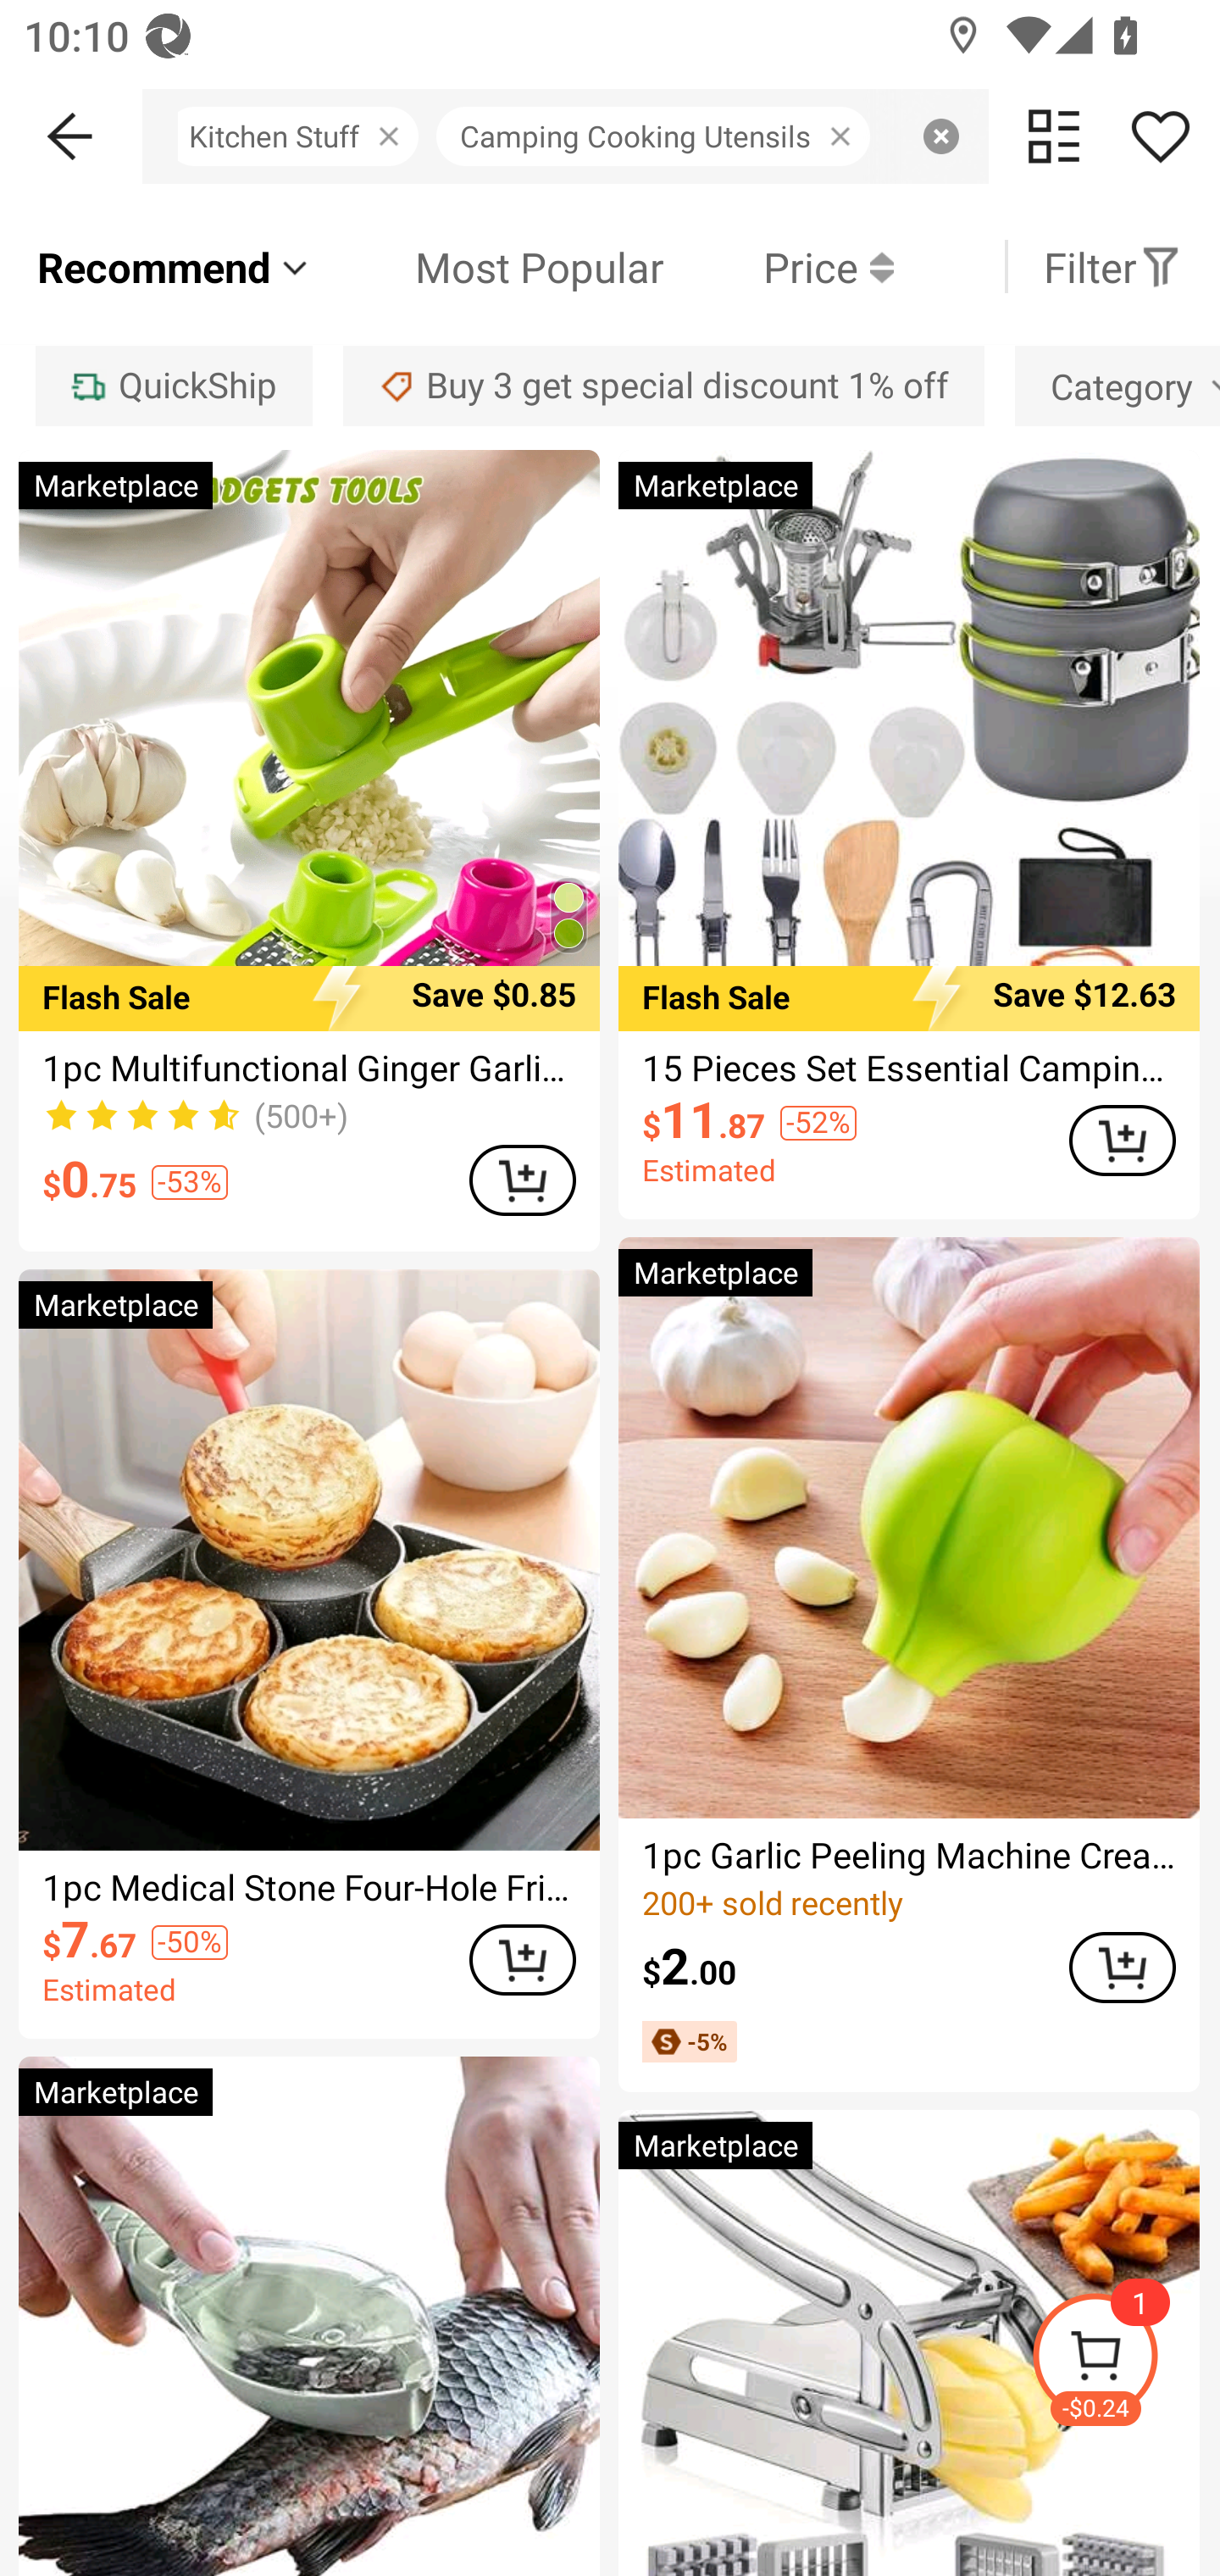 The height and width of the screenshot is (2576, 1220). I want to click on QuickShip, so click(173, 385).